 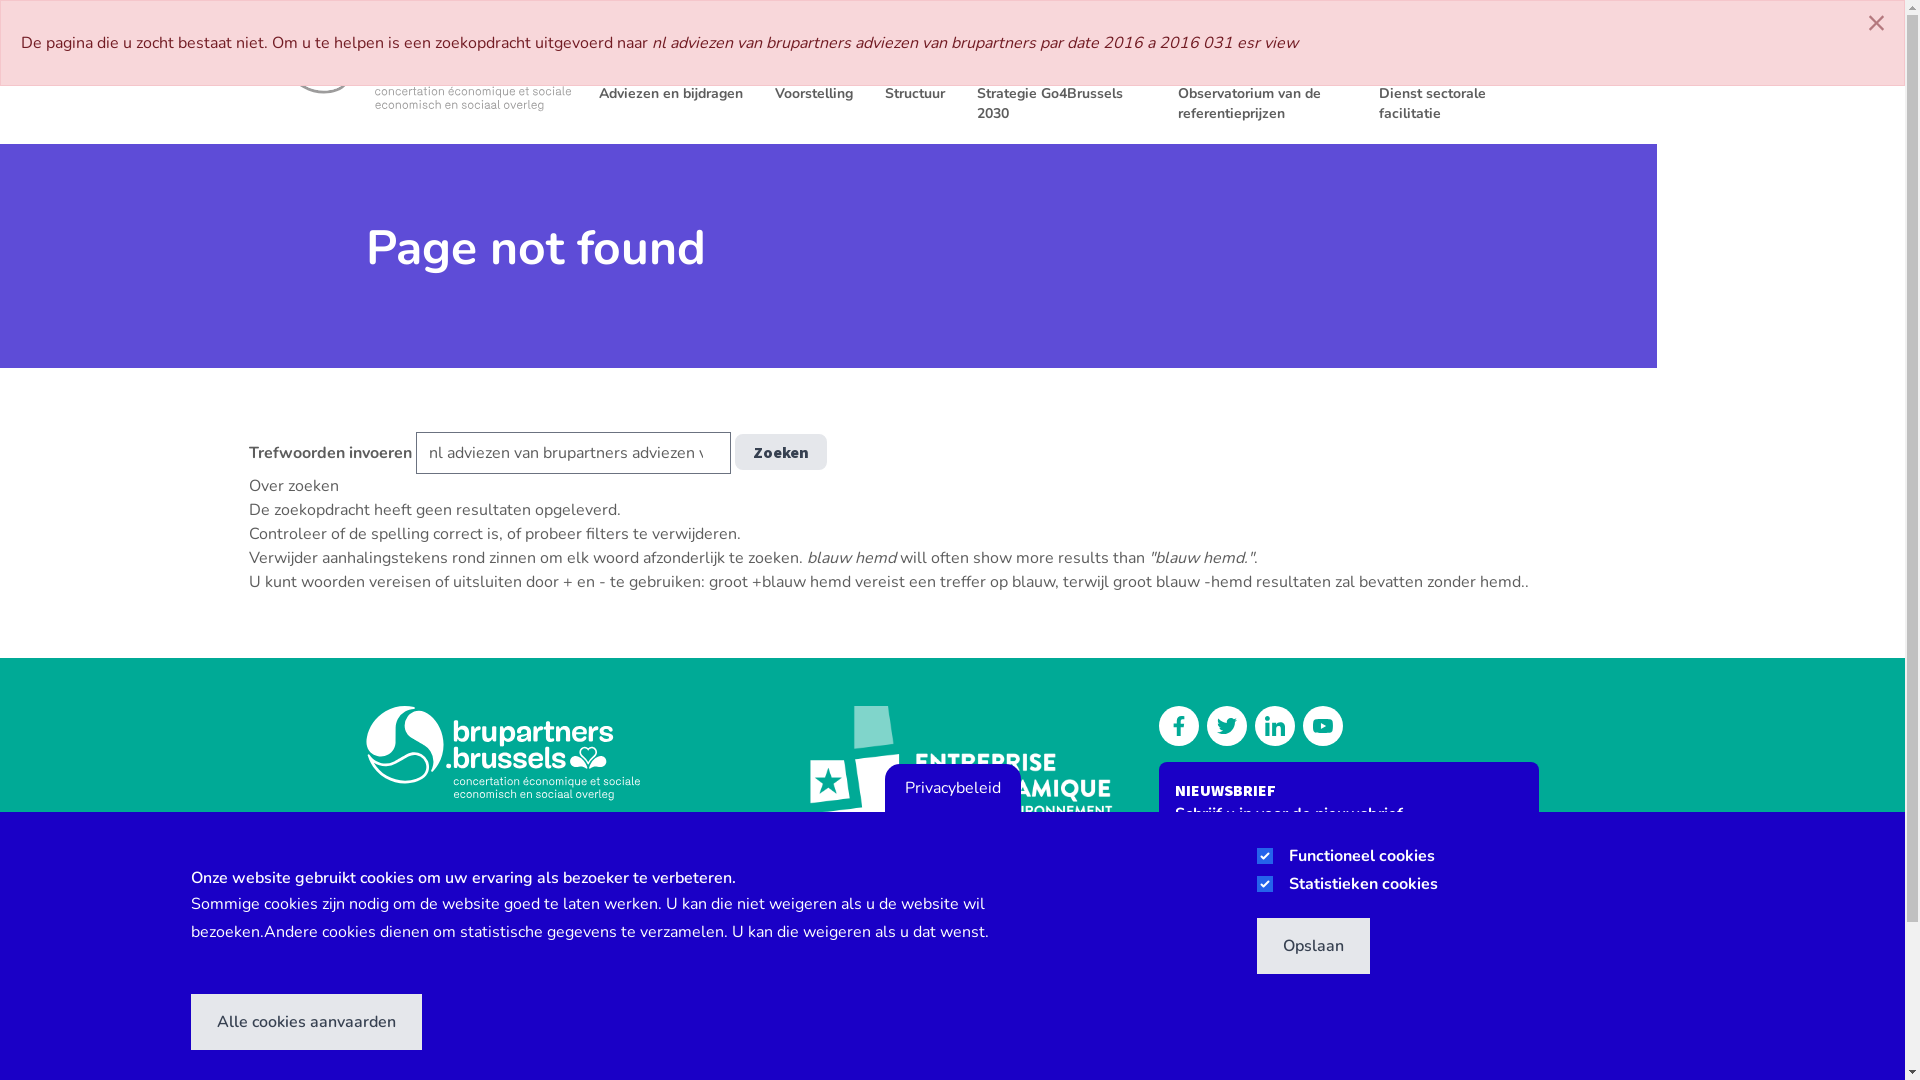 I want to click on Discover our Linkedin, so click(x=1275, y=726).